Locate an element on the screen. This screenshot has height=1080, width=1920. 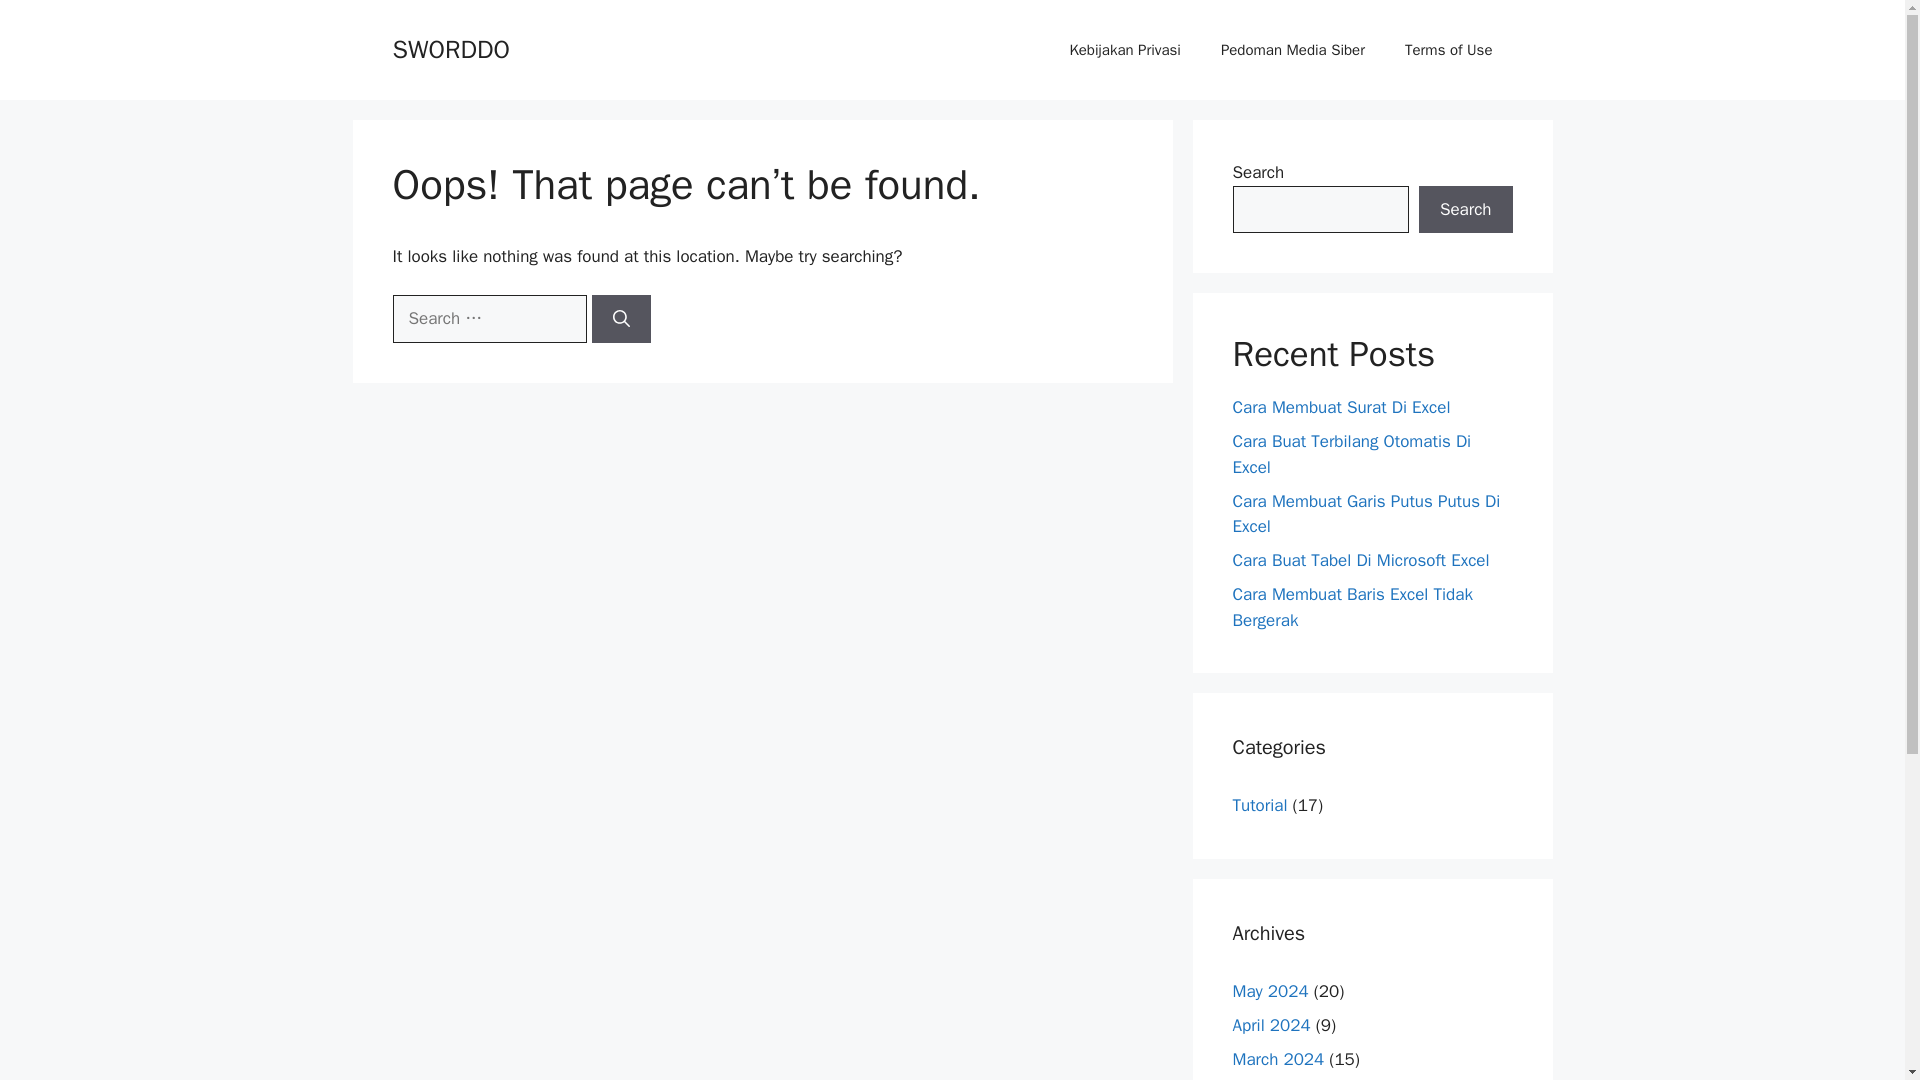
May 2024 is located at coordinates (1270, 990).